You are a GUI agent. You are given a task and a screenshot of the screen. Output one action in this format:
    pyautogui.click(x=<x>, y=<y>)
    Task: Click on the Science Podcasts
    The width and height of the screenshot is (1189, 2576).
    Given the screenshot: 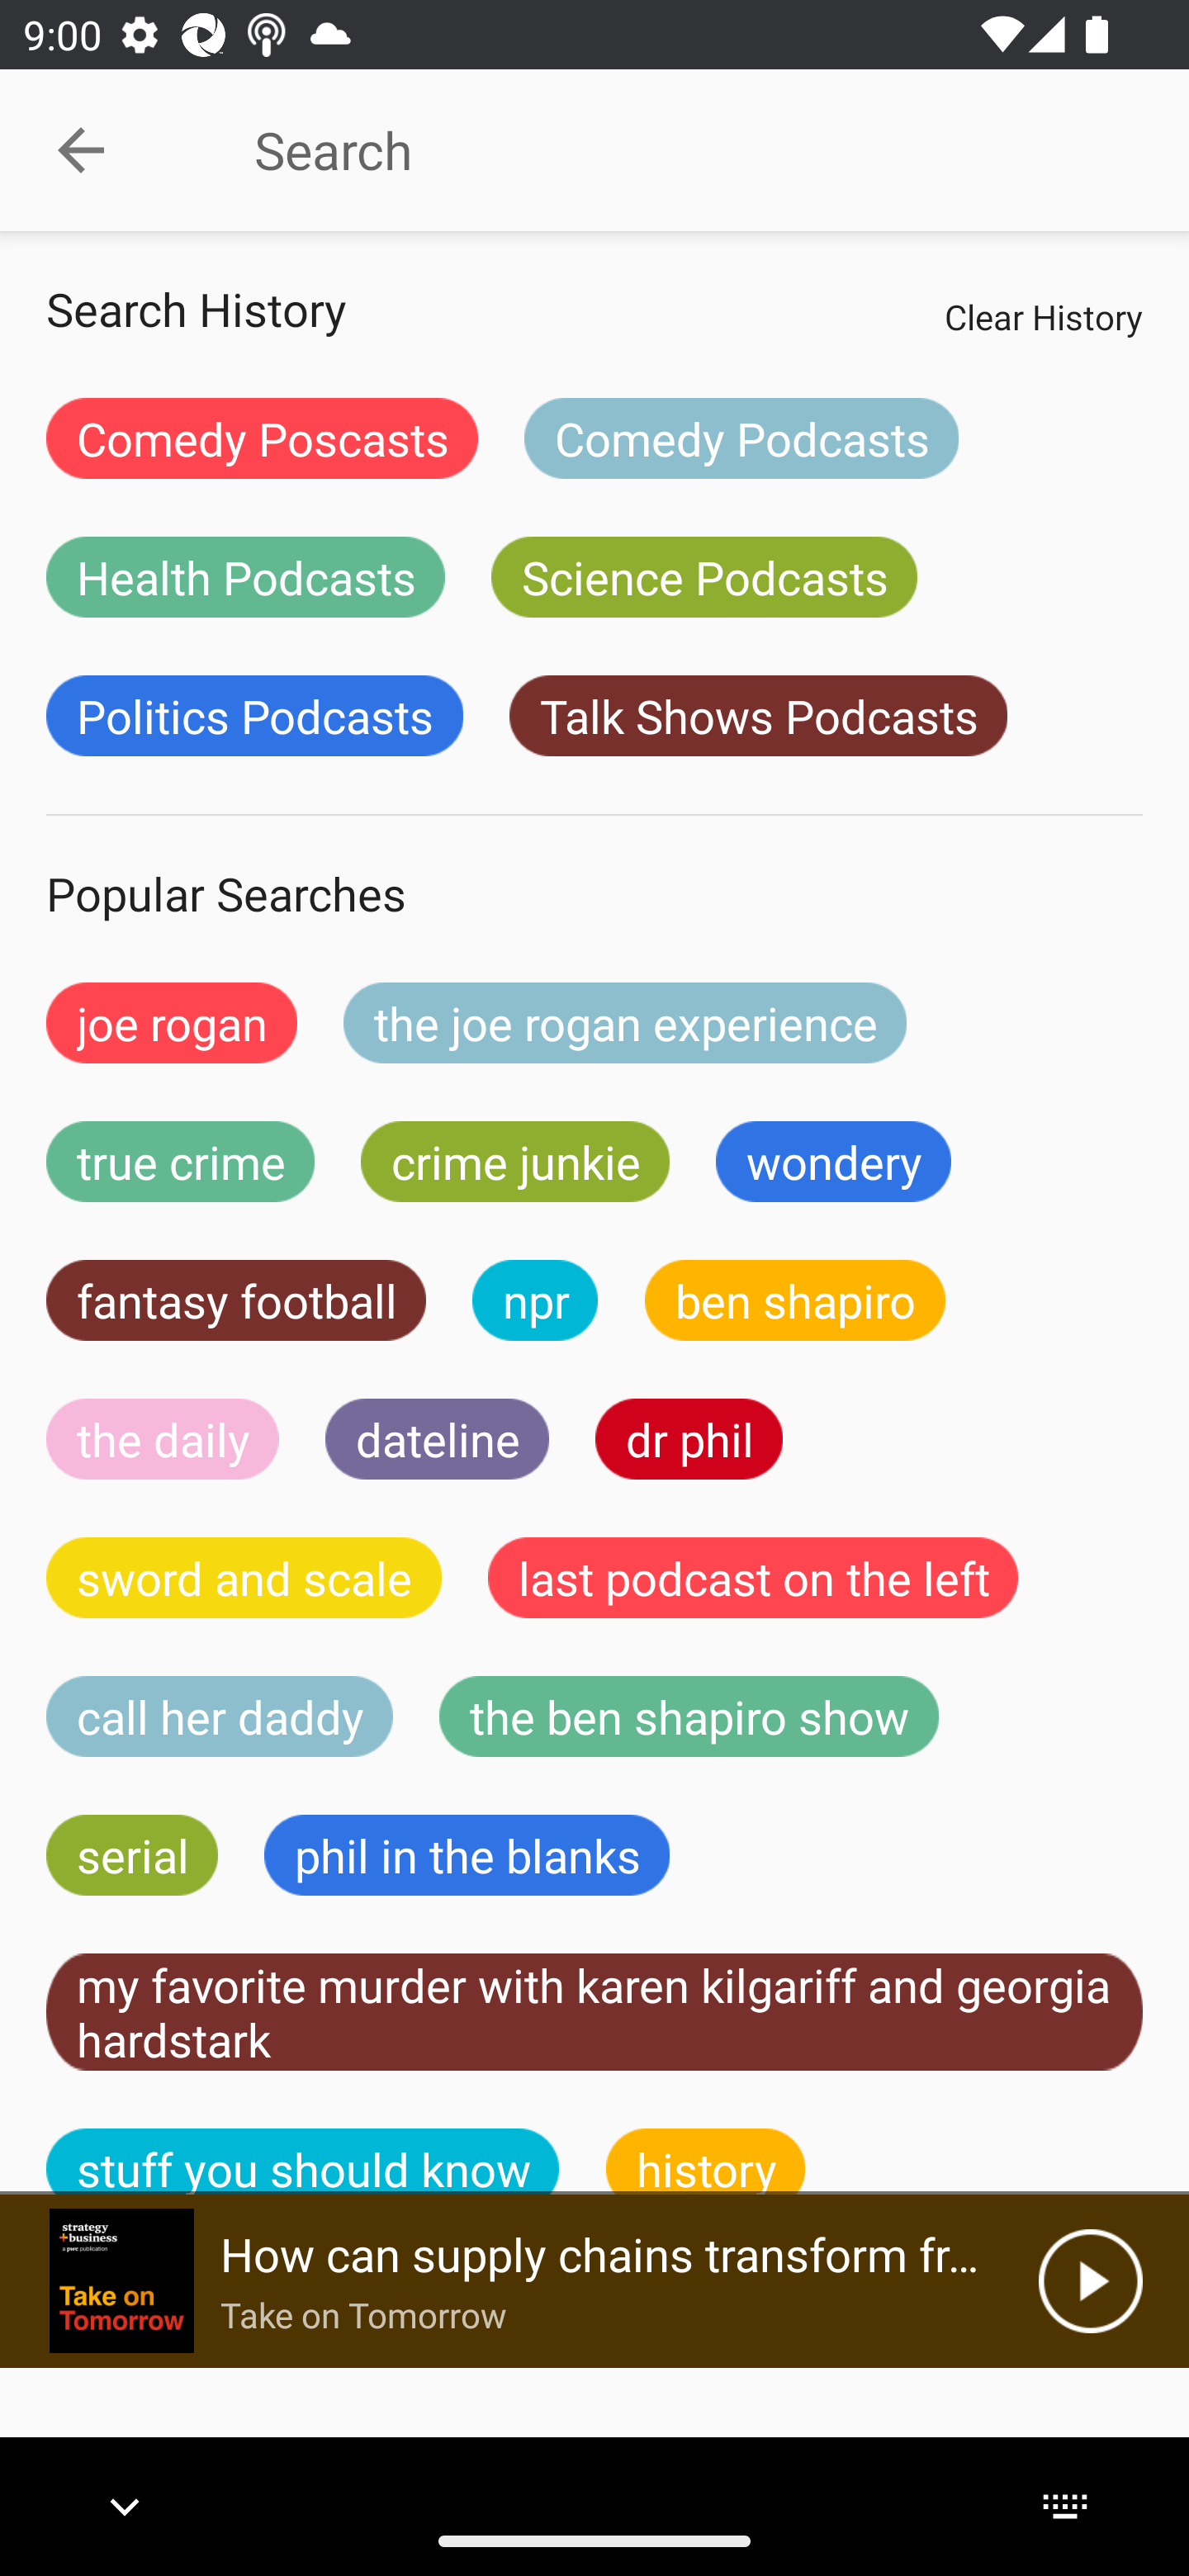 What is the action you would take?
    pyautogui.click(x=703, y=576)
    